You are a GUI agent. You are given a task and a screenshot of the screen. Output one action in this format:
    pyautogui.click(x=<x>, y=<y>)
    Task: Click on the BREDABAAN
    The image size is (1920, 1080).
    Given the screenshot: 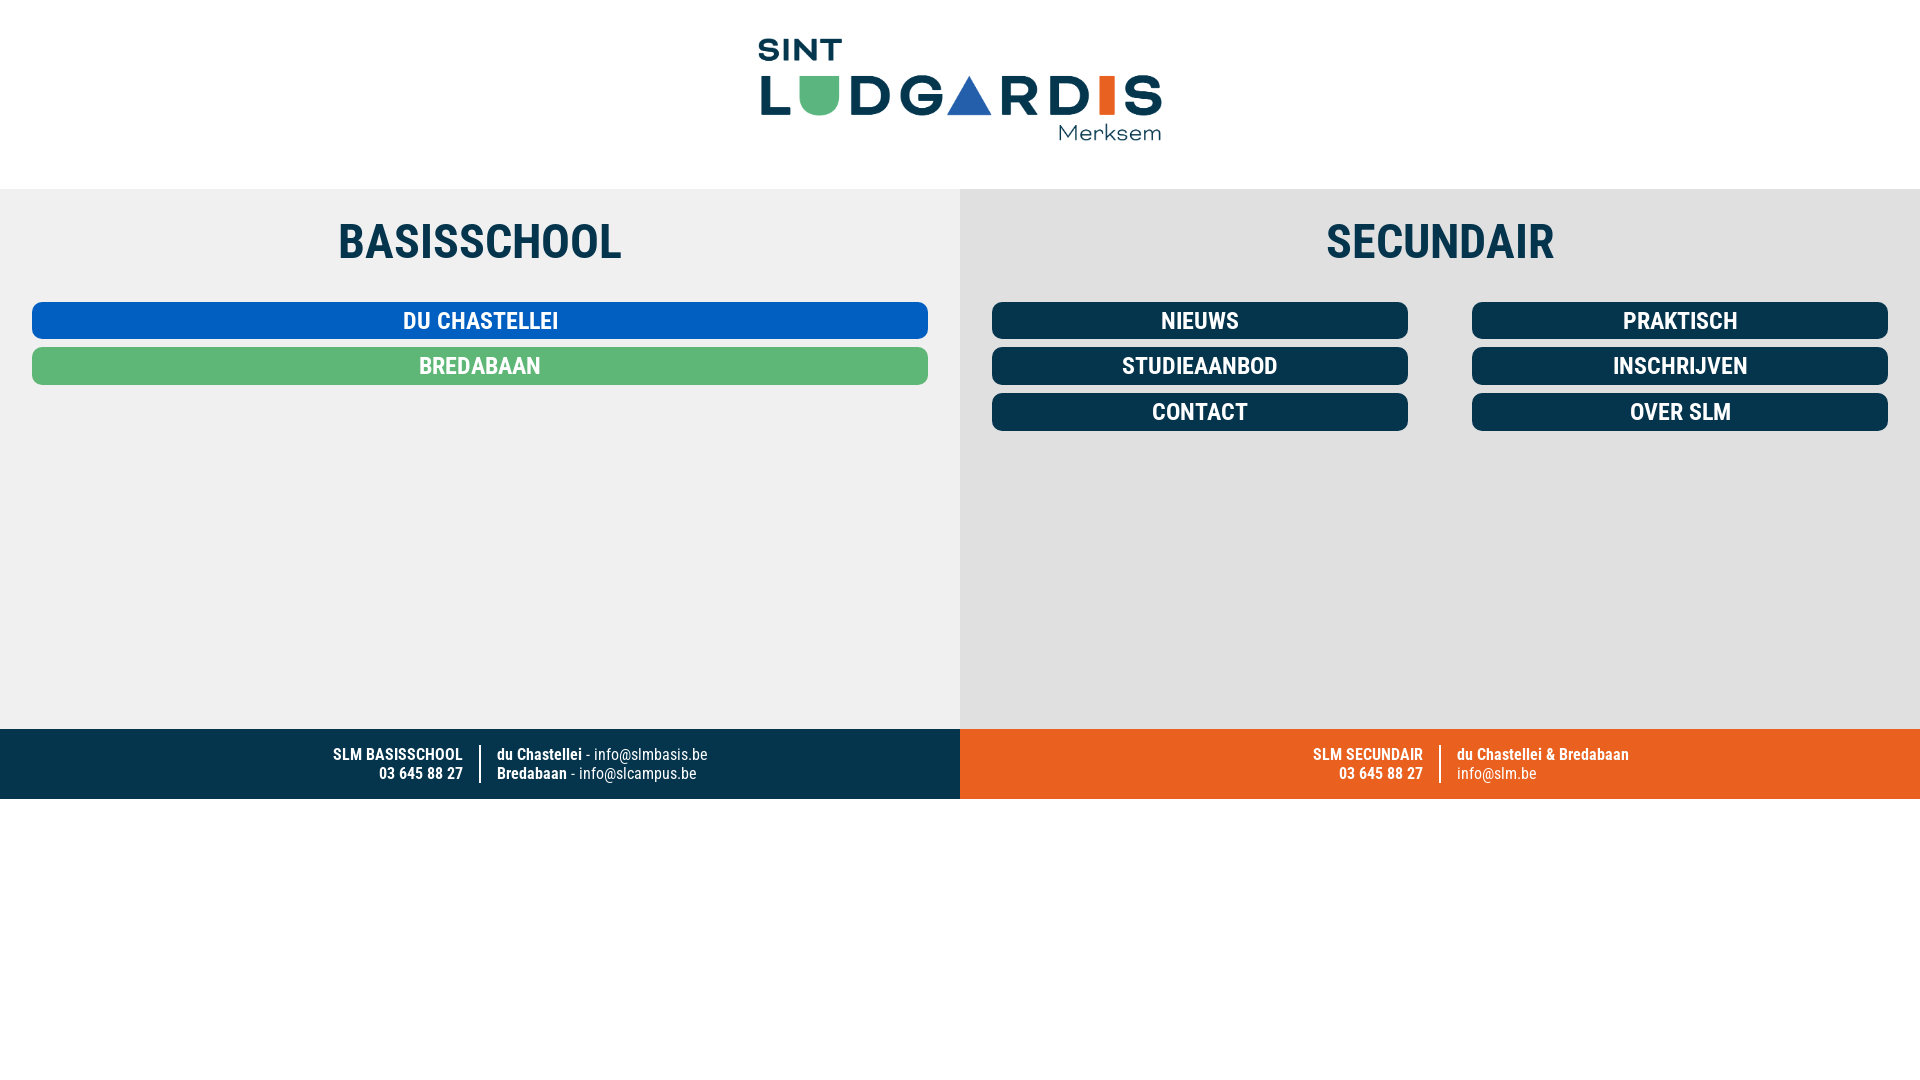 What is the action you would take?
    pyautogui.click(x=480, y=366)
    